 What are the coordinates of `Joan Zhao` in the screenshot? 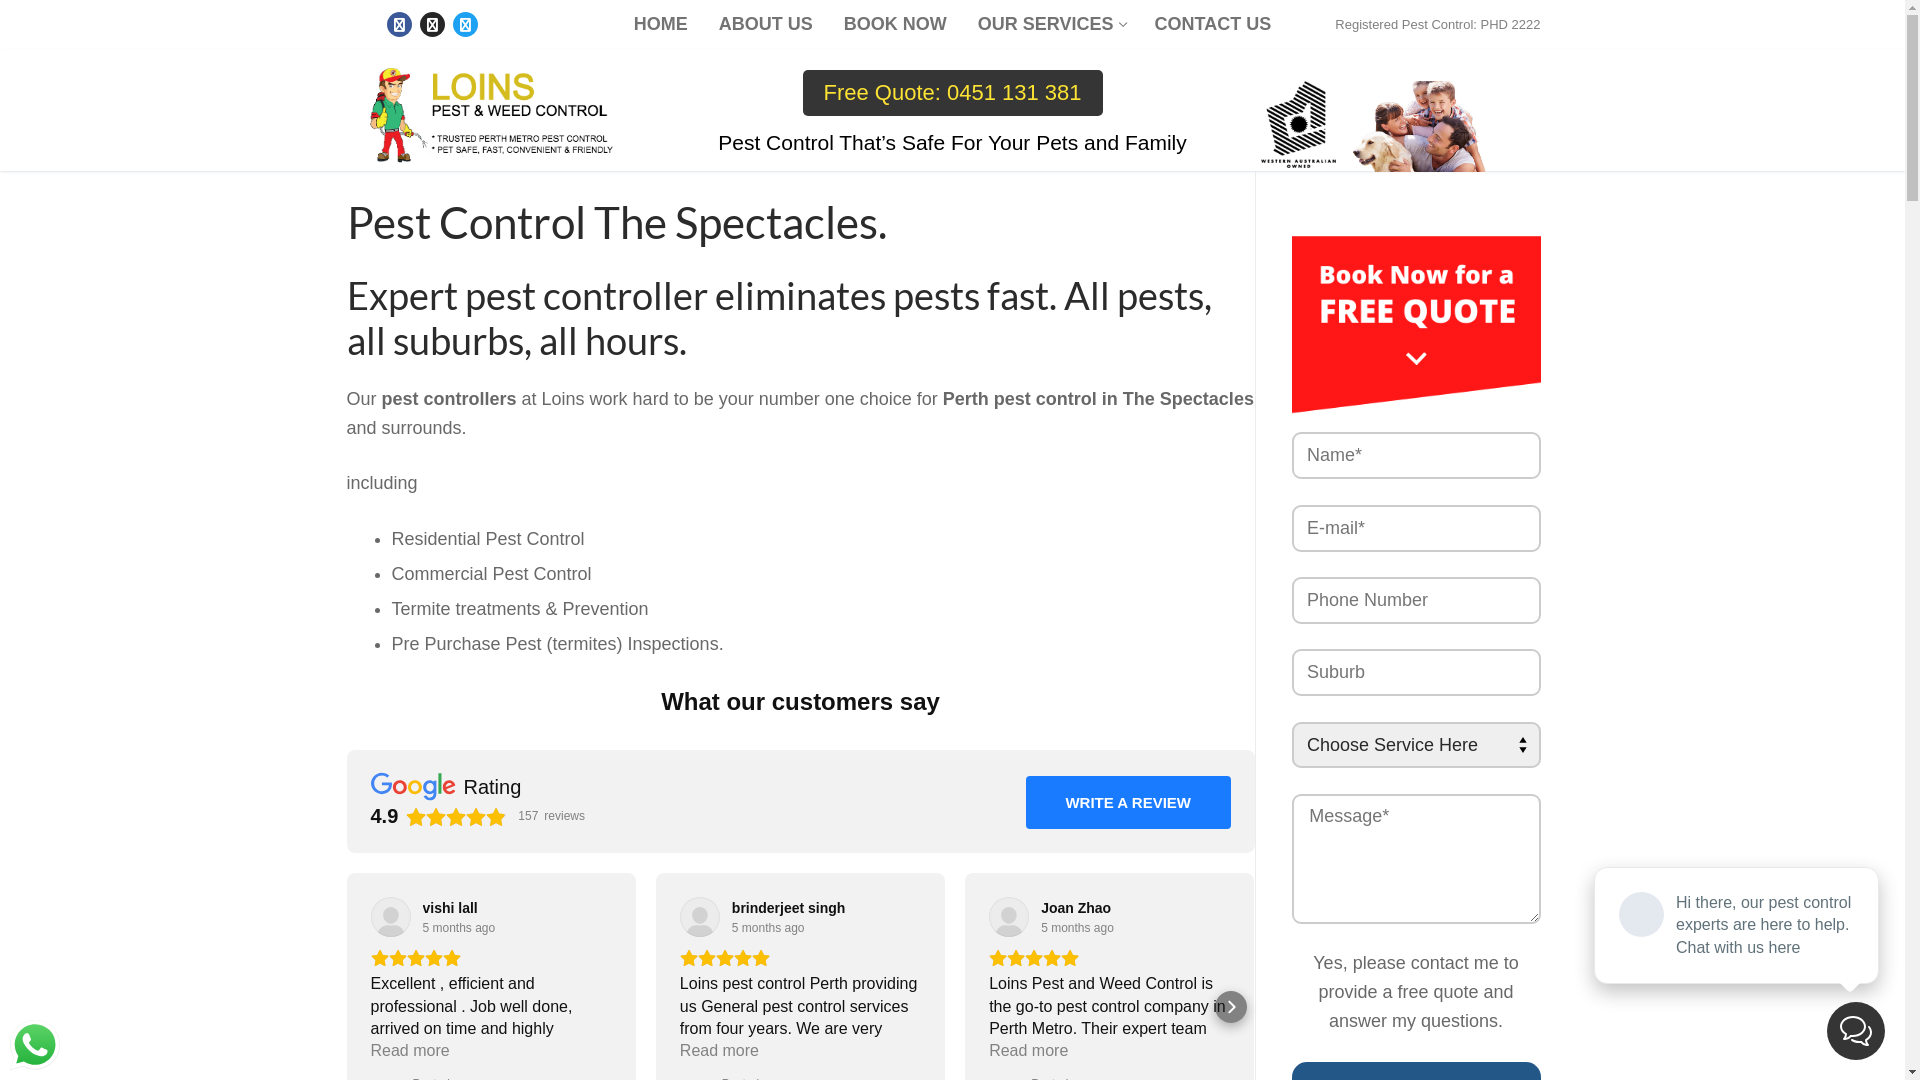 It's located at (1076, 908).